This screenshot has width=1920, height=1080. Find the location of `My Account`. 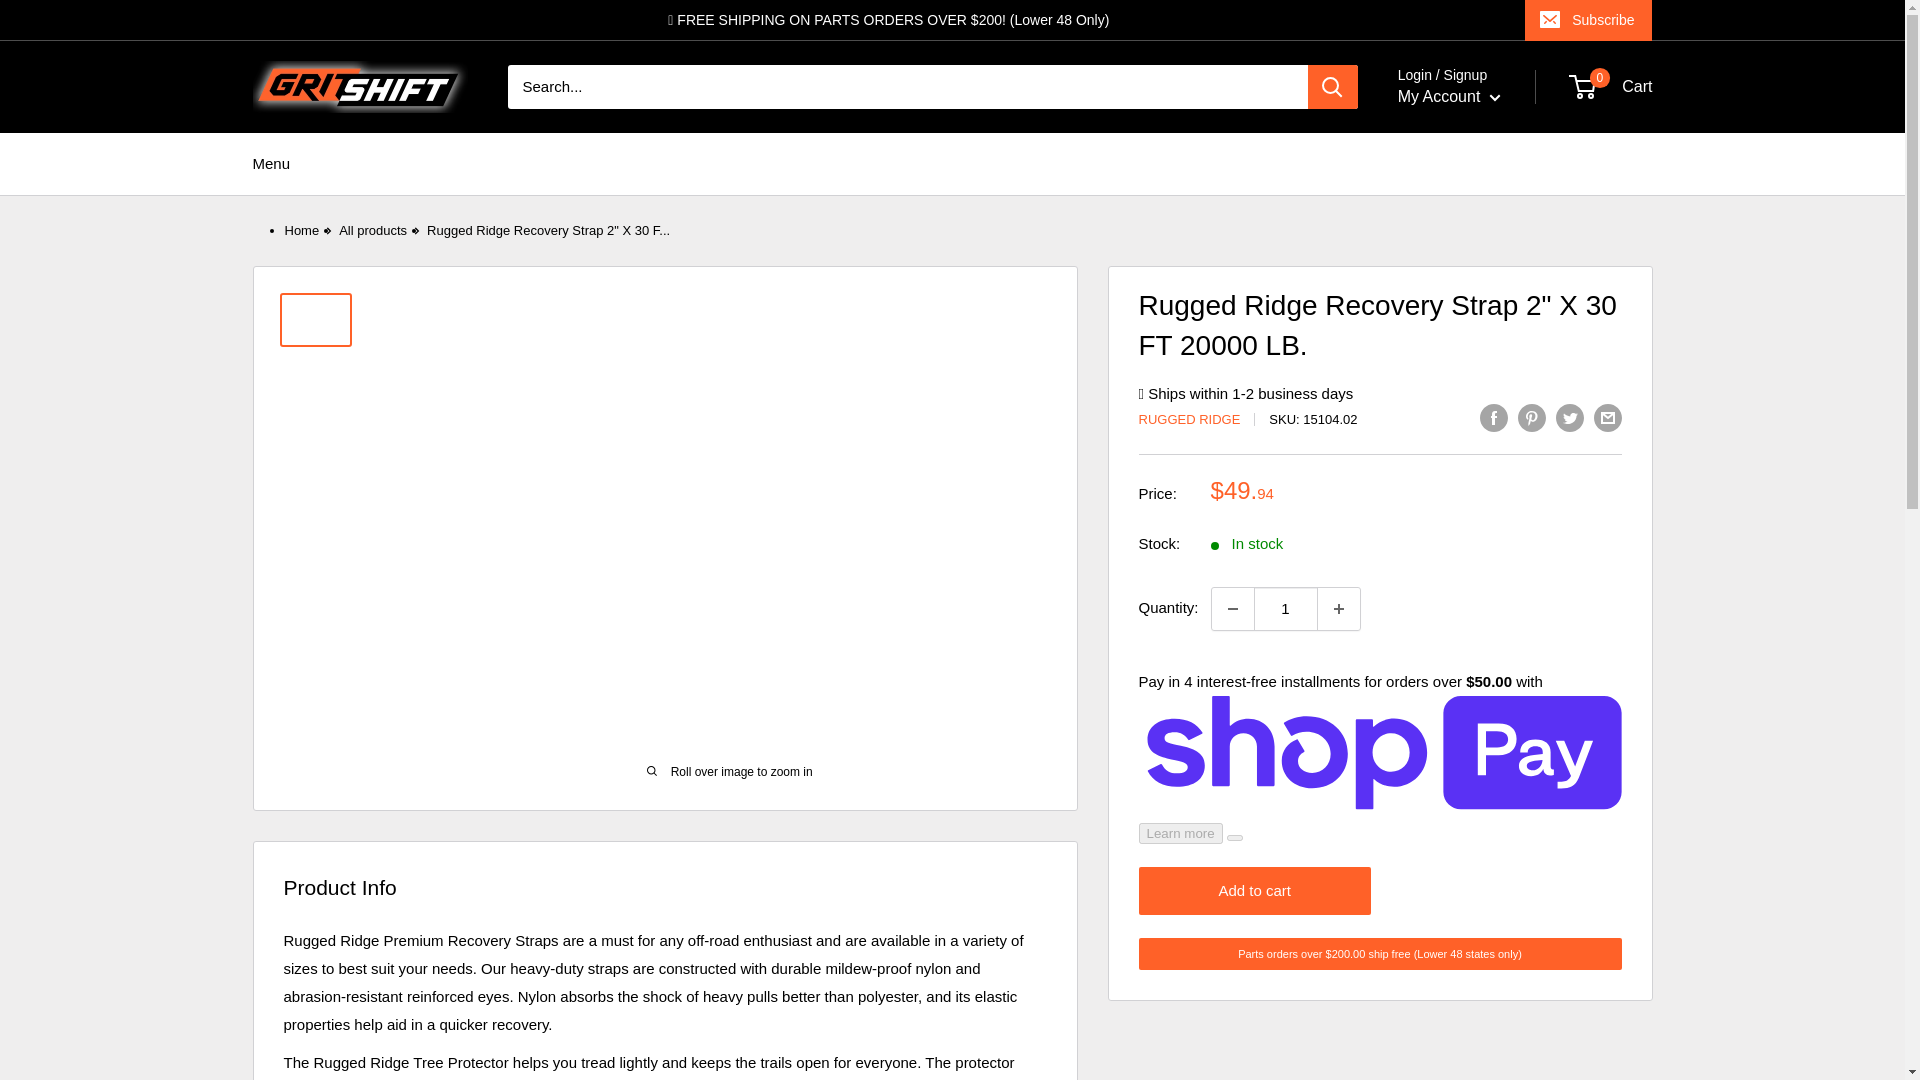

My Account is located at coordinates (1449, 97).